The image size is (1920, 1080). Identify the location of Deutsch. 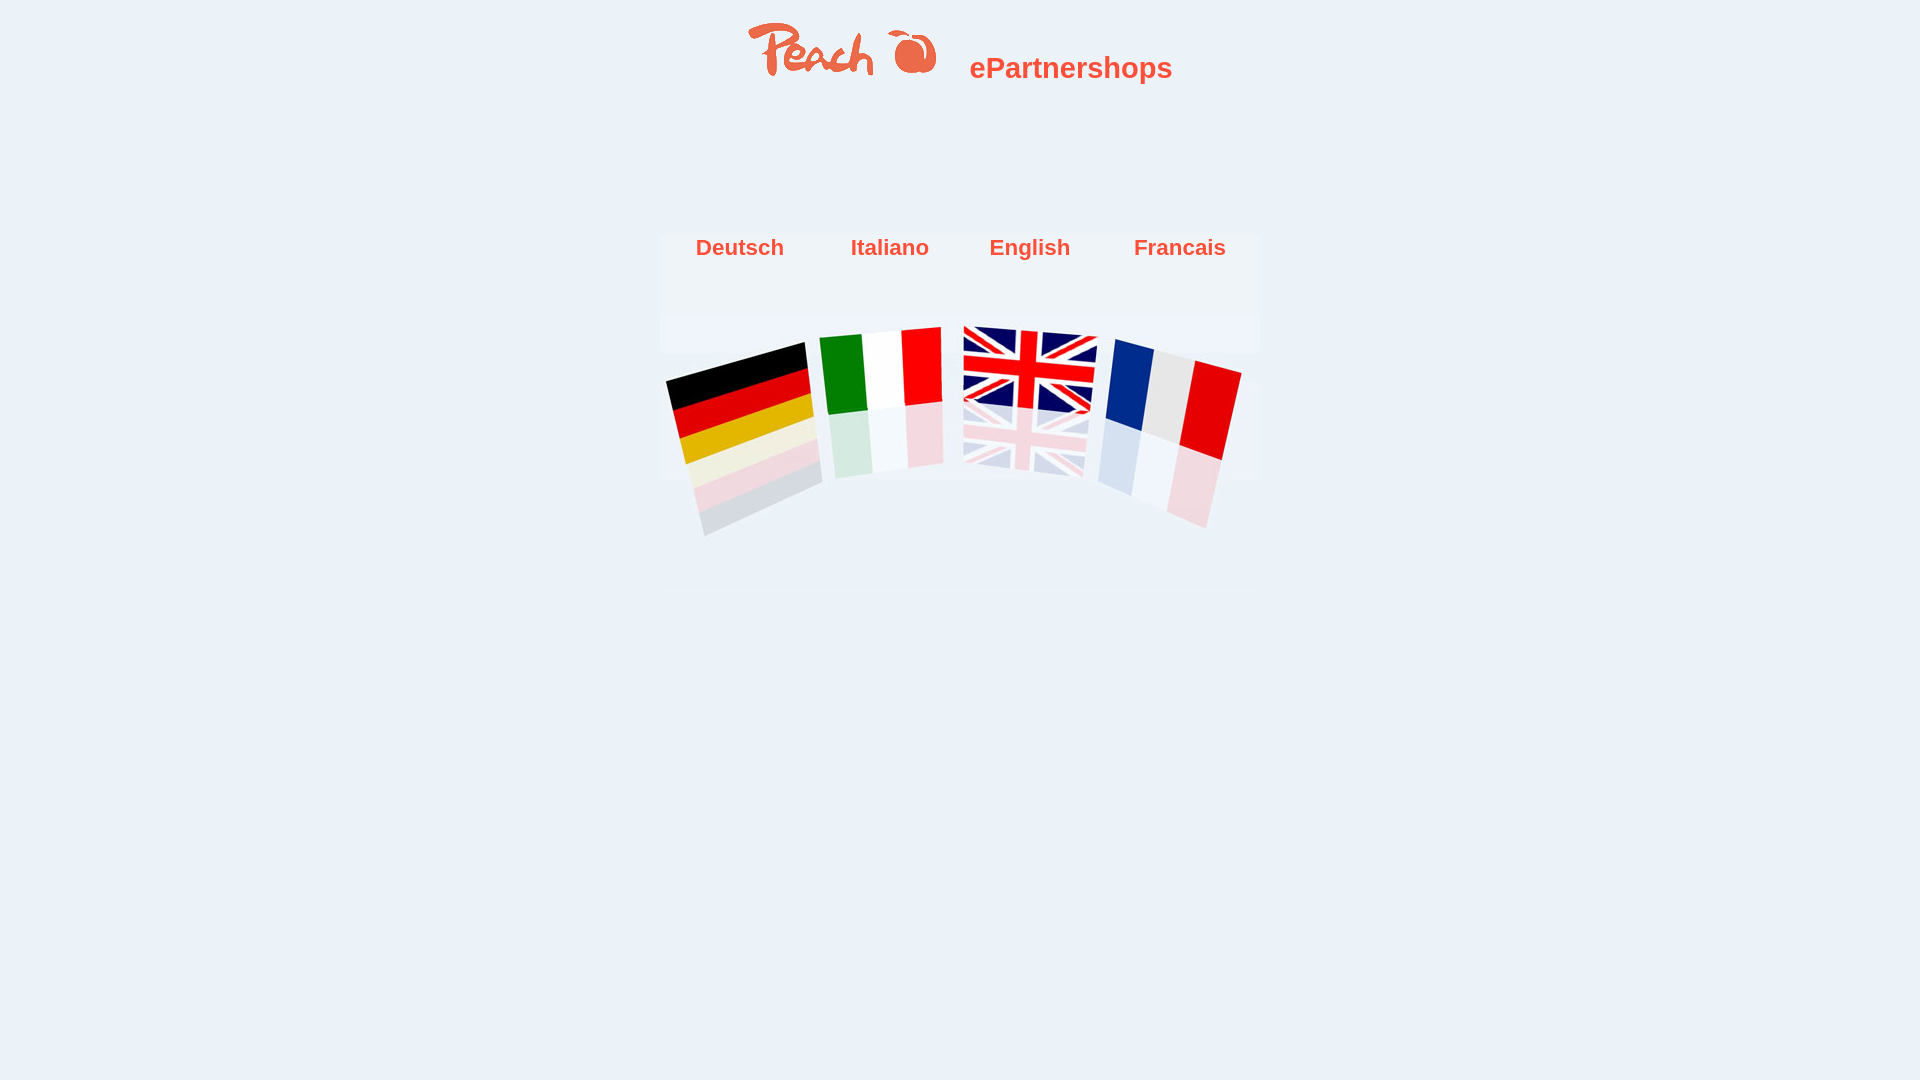
(740, 429).